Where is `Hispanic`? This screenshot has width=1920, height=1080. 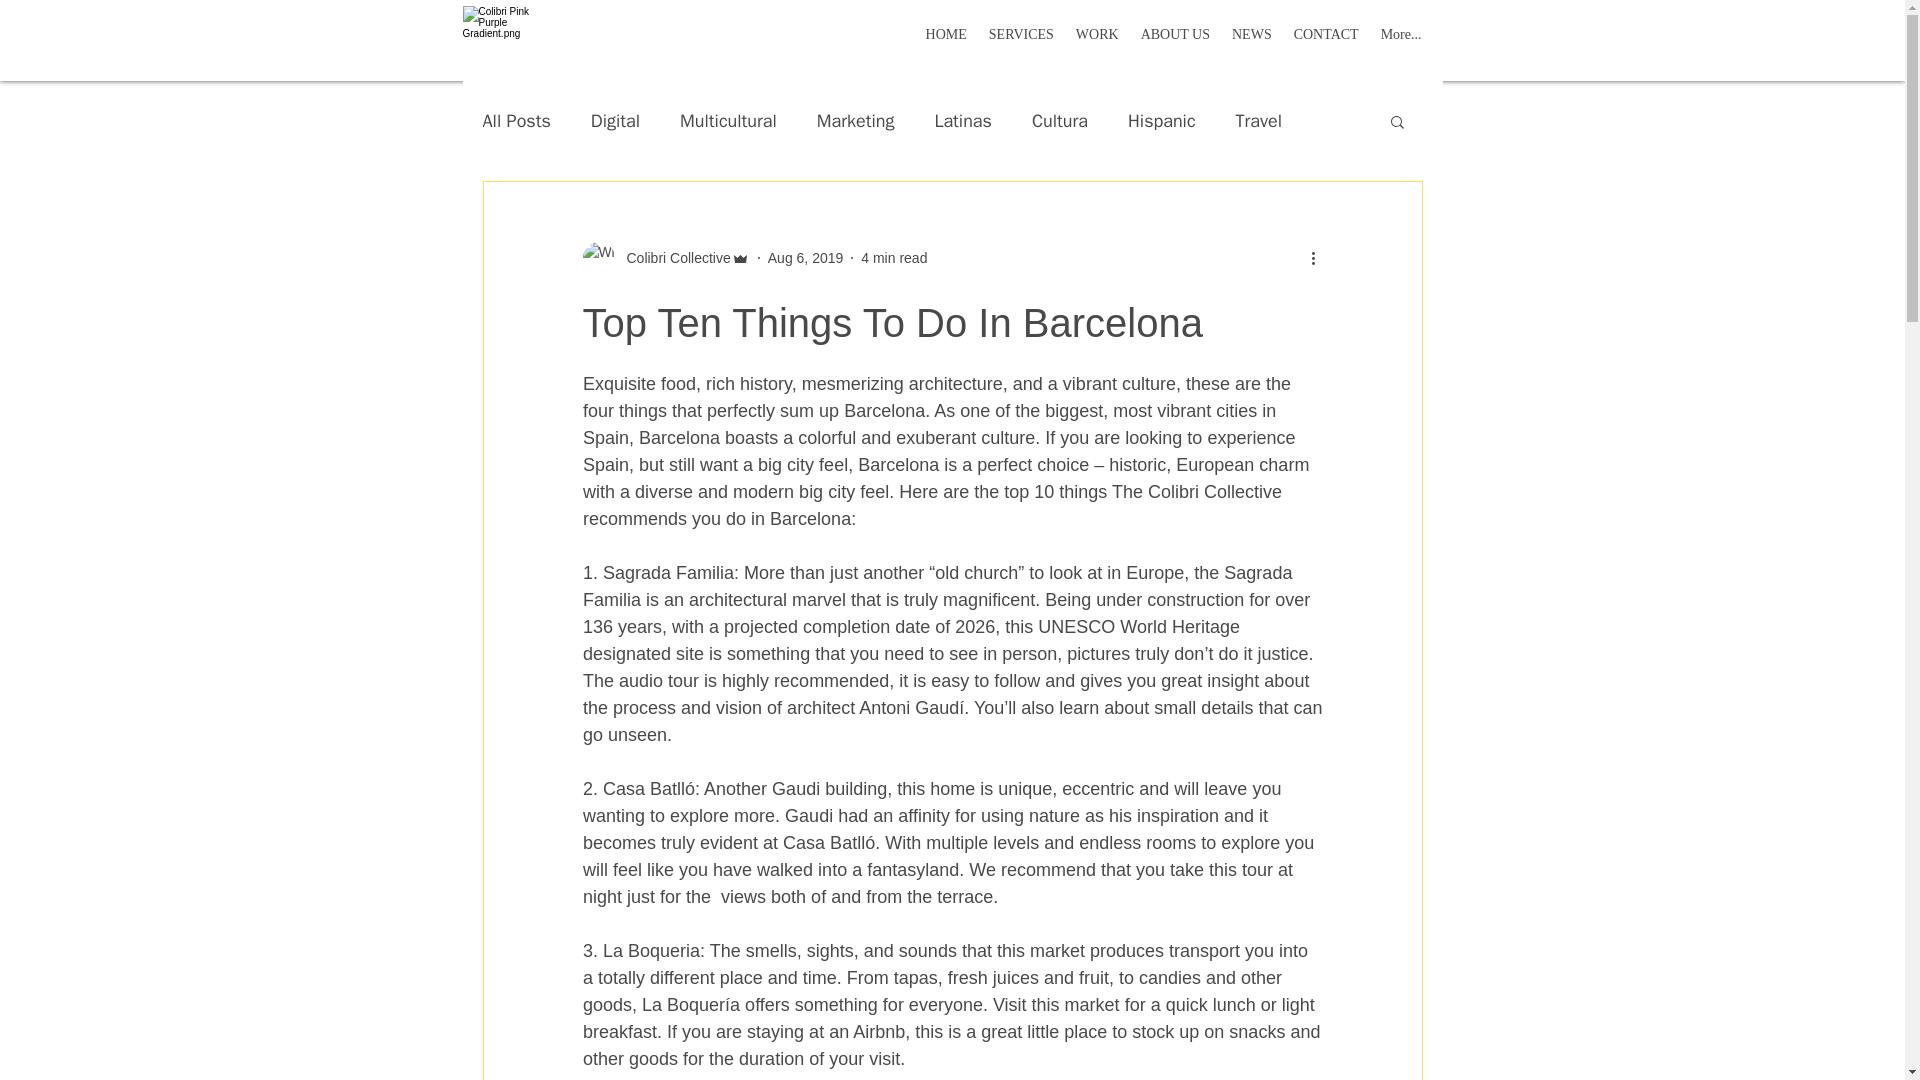 Hispanic is located at coordinates (1162, 120).